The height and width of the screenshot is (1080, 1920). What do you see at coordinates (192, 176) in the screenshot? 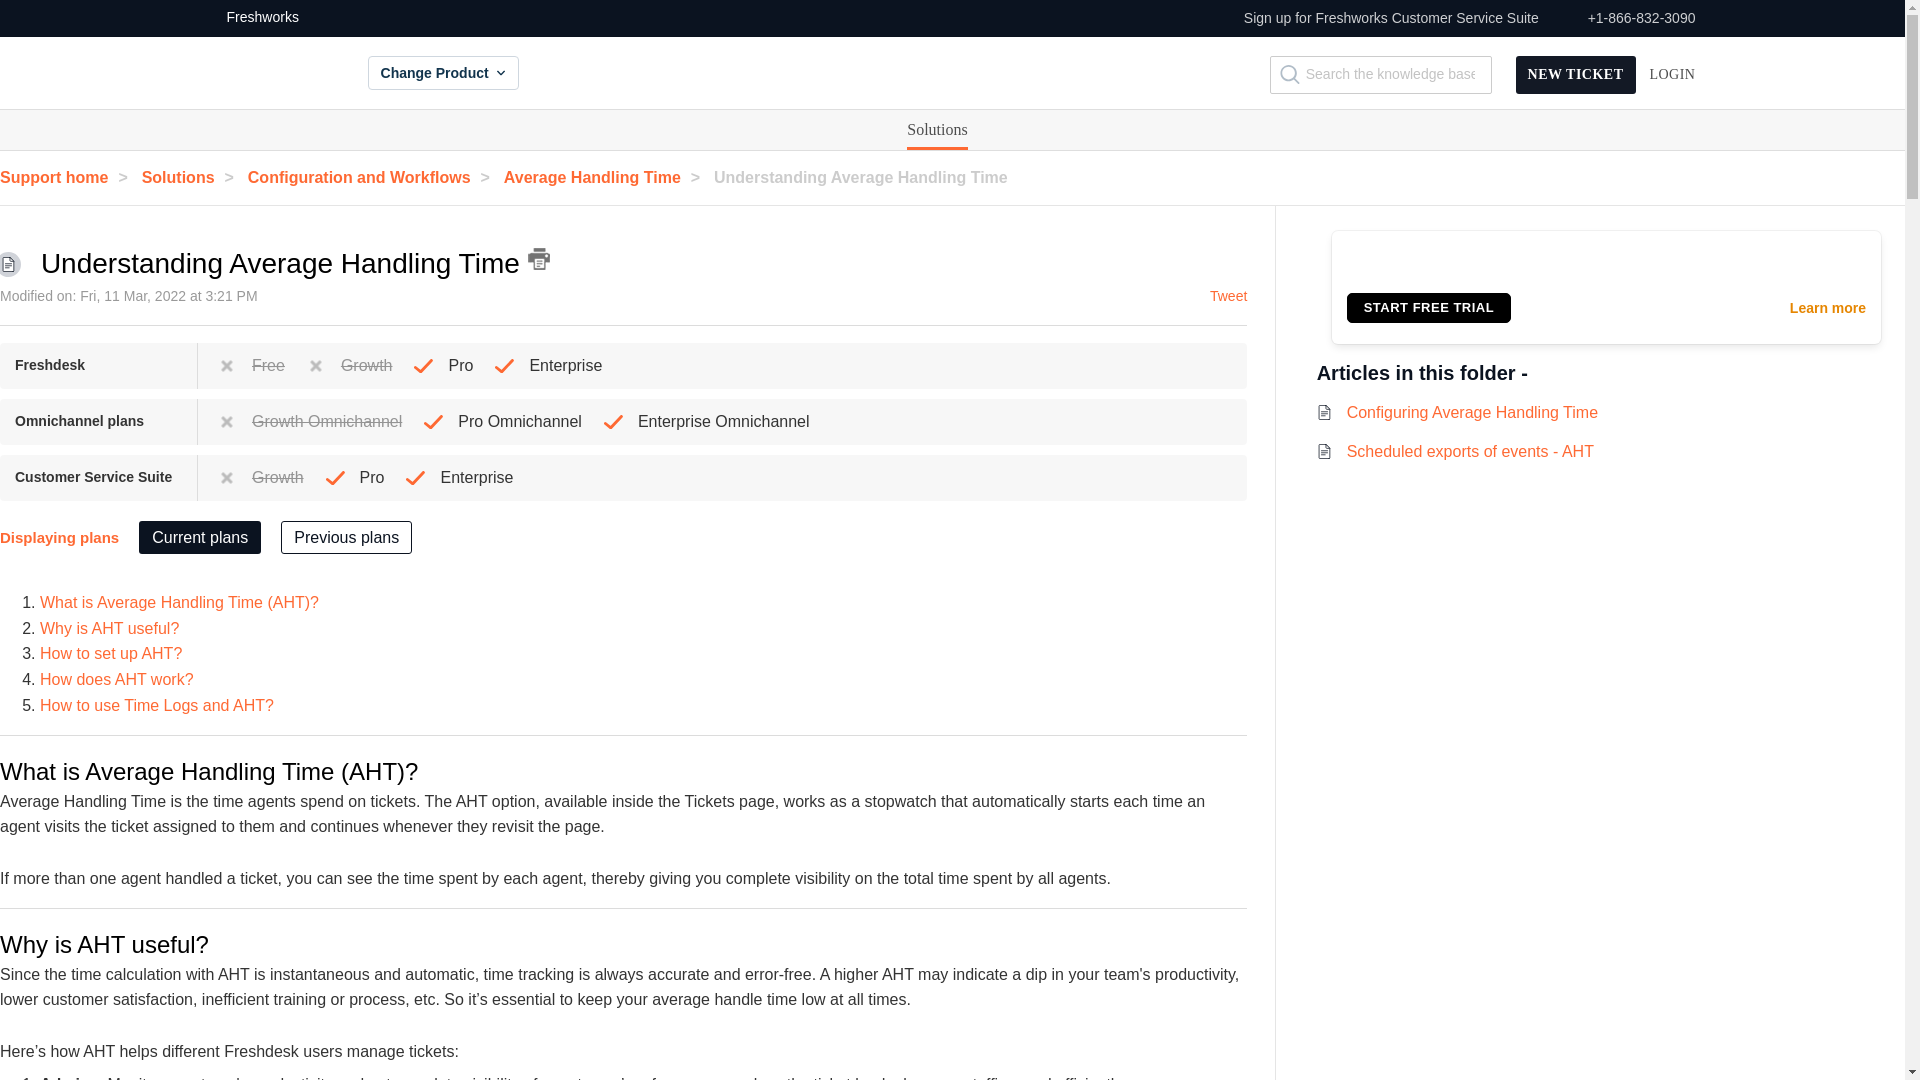
I see `Solutions` at bounding box center [192, 176].